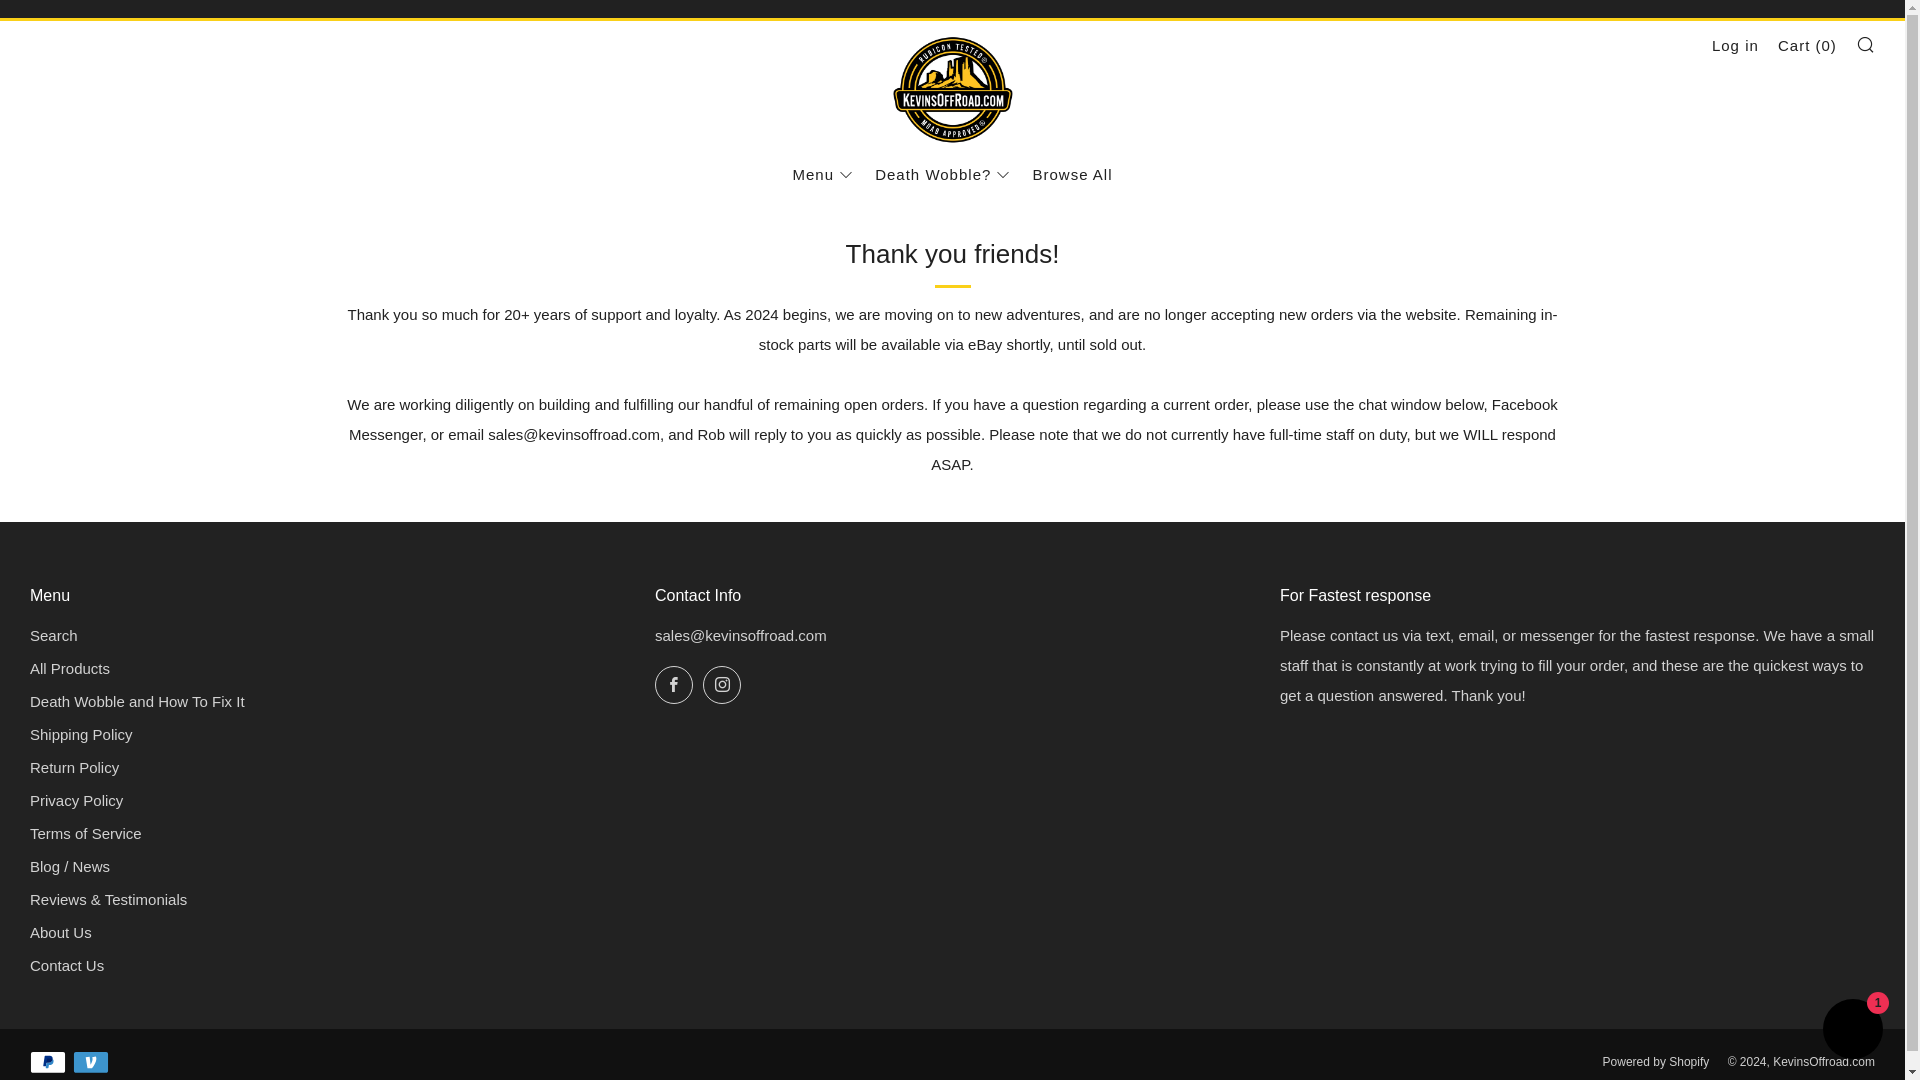 The image size is (1920, 1080). Describe the element at coordinates (1852, 1031) in the screenshot. I see `Shopify online store chat` at that location.